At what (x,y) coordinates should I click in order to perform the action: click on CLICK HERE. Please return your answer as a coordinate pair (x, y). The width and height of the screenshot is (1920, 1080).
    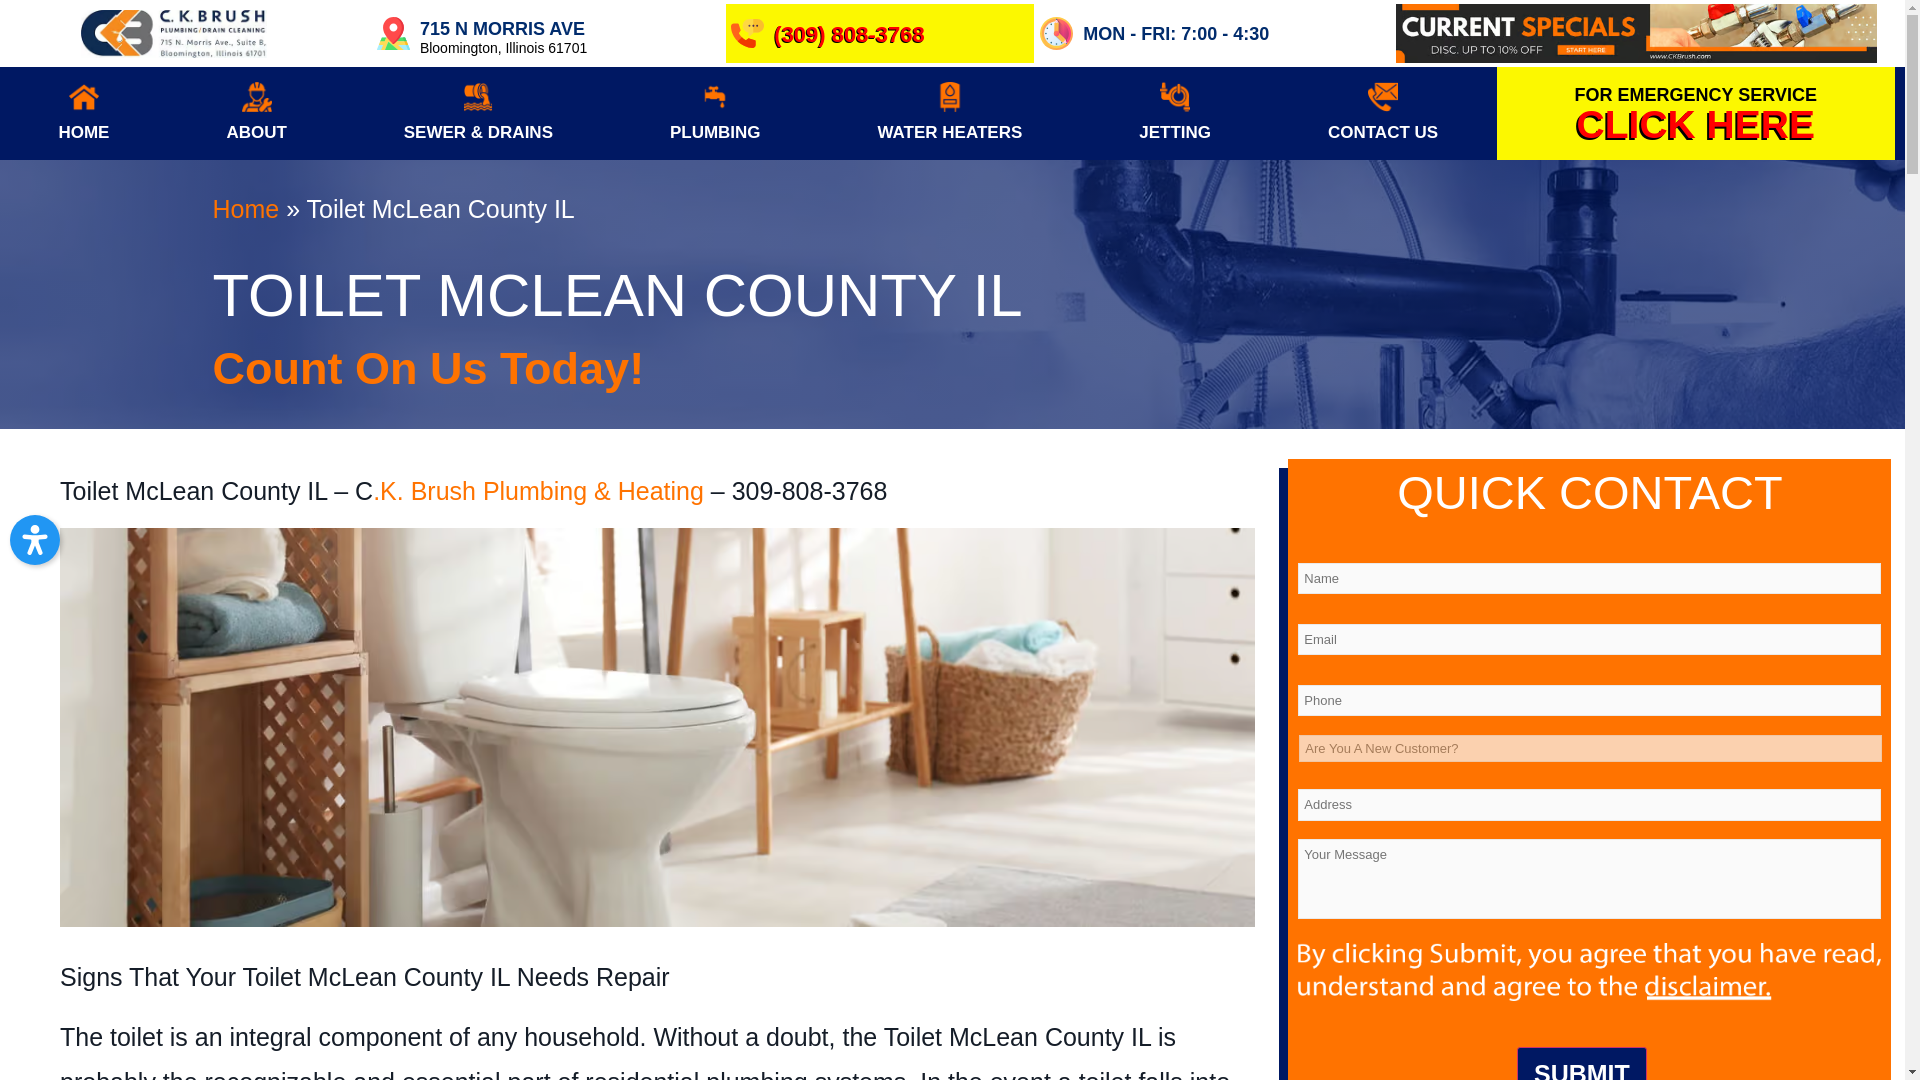
    Looking at the image, I should click on (1695, 124).